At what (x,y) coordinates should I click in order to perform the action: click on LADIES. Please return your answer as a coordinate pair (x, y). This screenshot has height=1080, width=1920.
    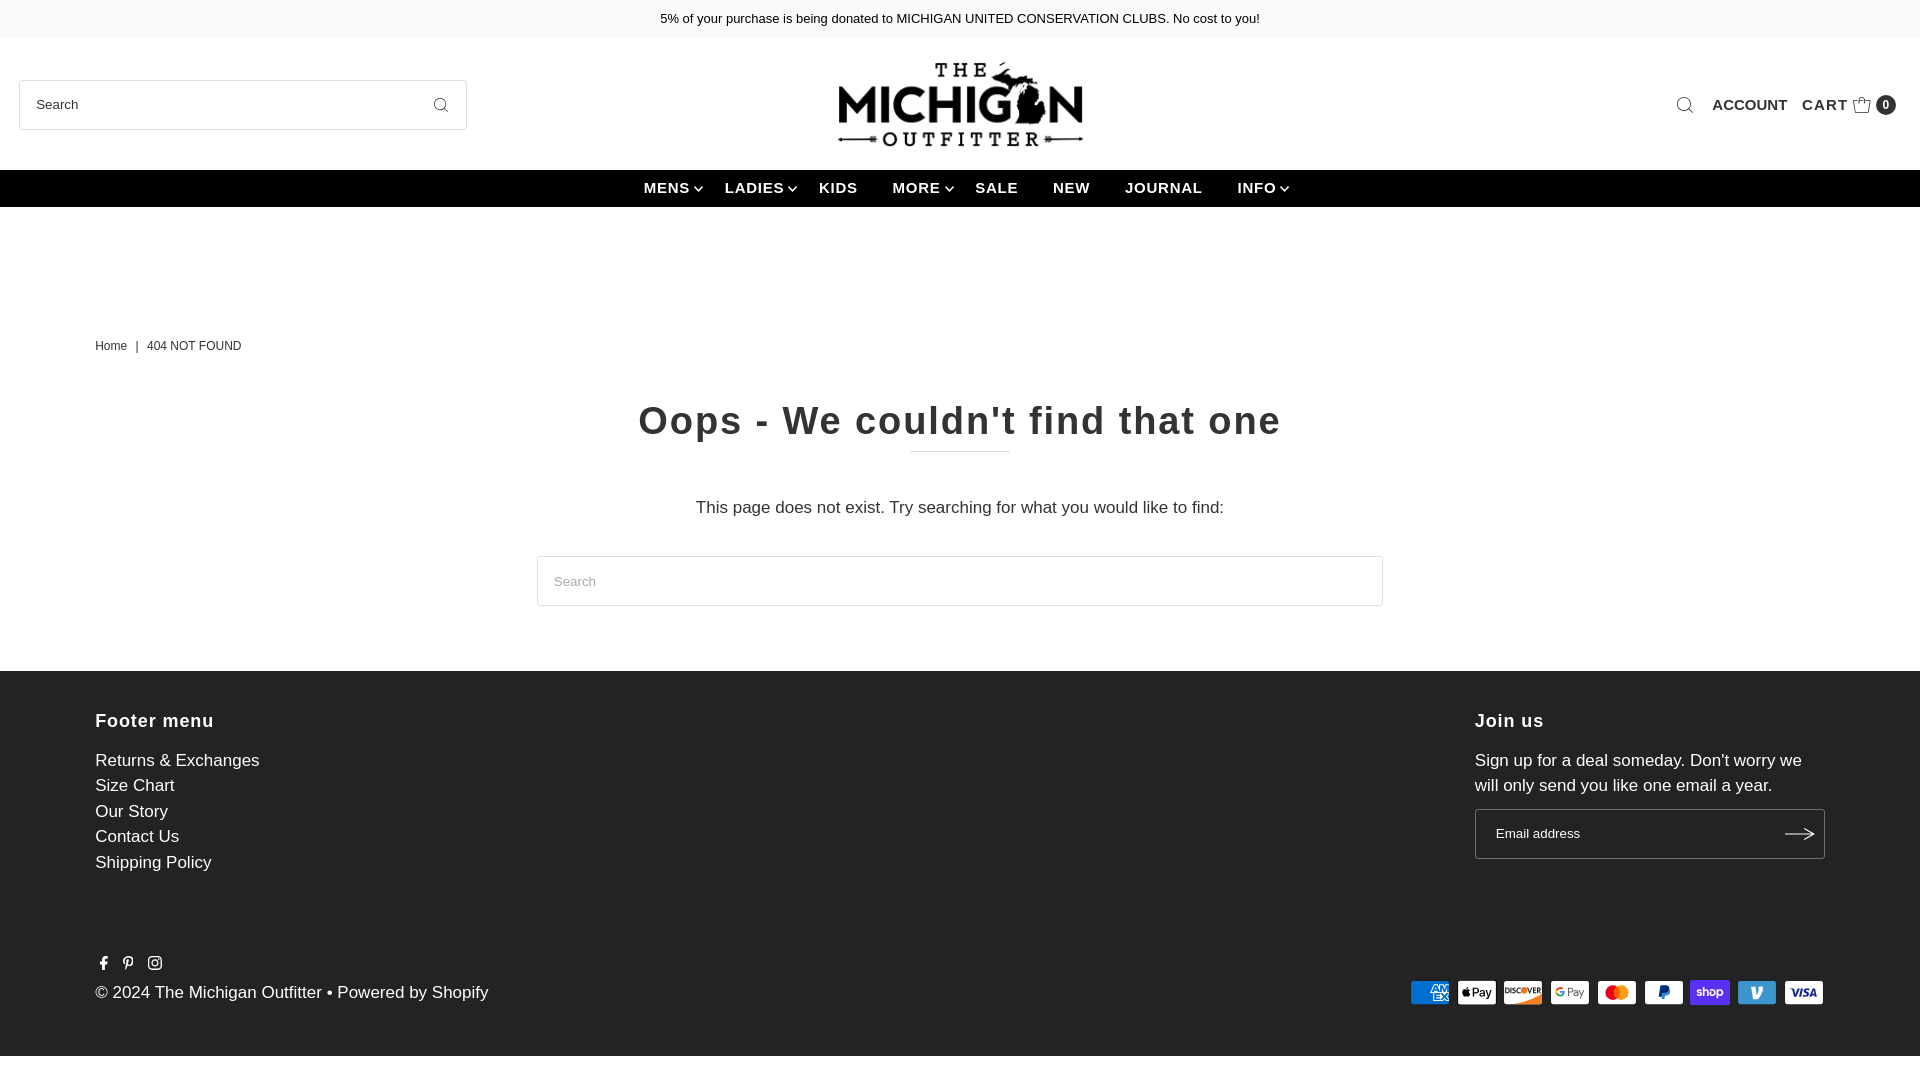
    Looking at the image, I should click on (755, 187).